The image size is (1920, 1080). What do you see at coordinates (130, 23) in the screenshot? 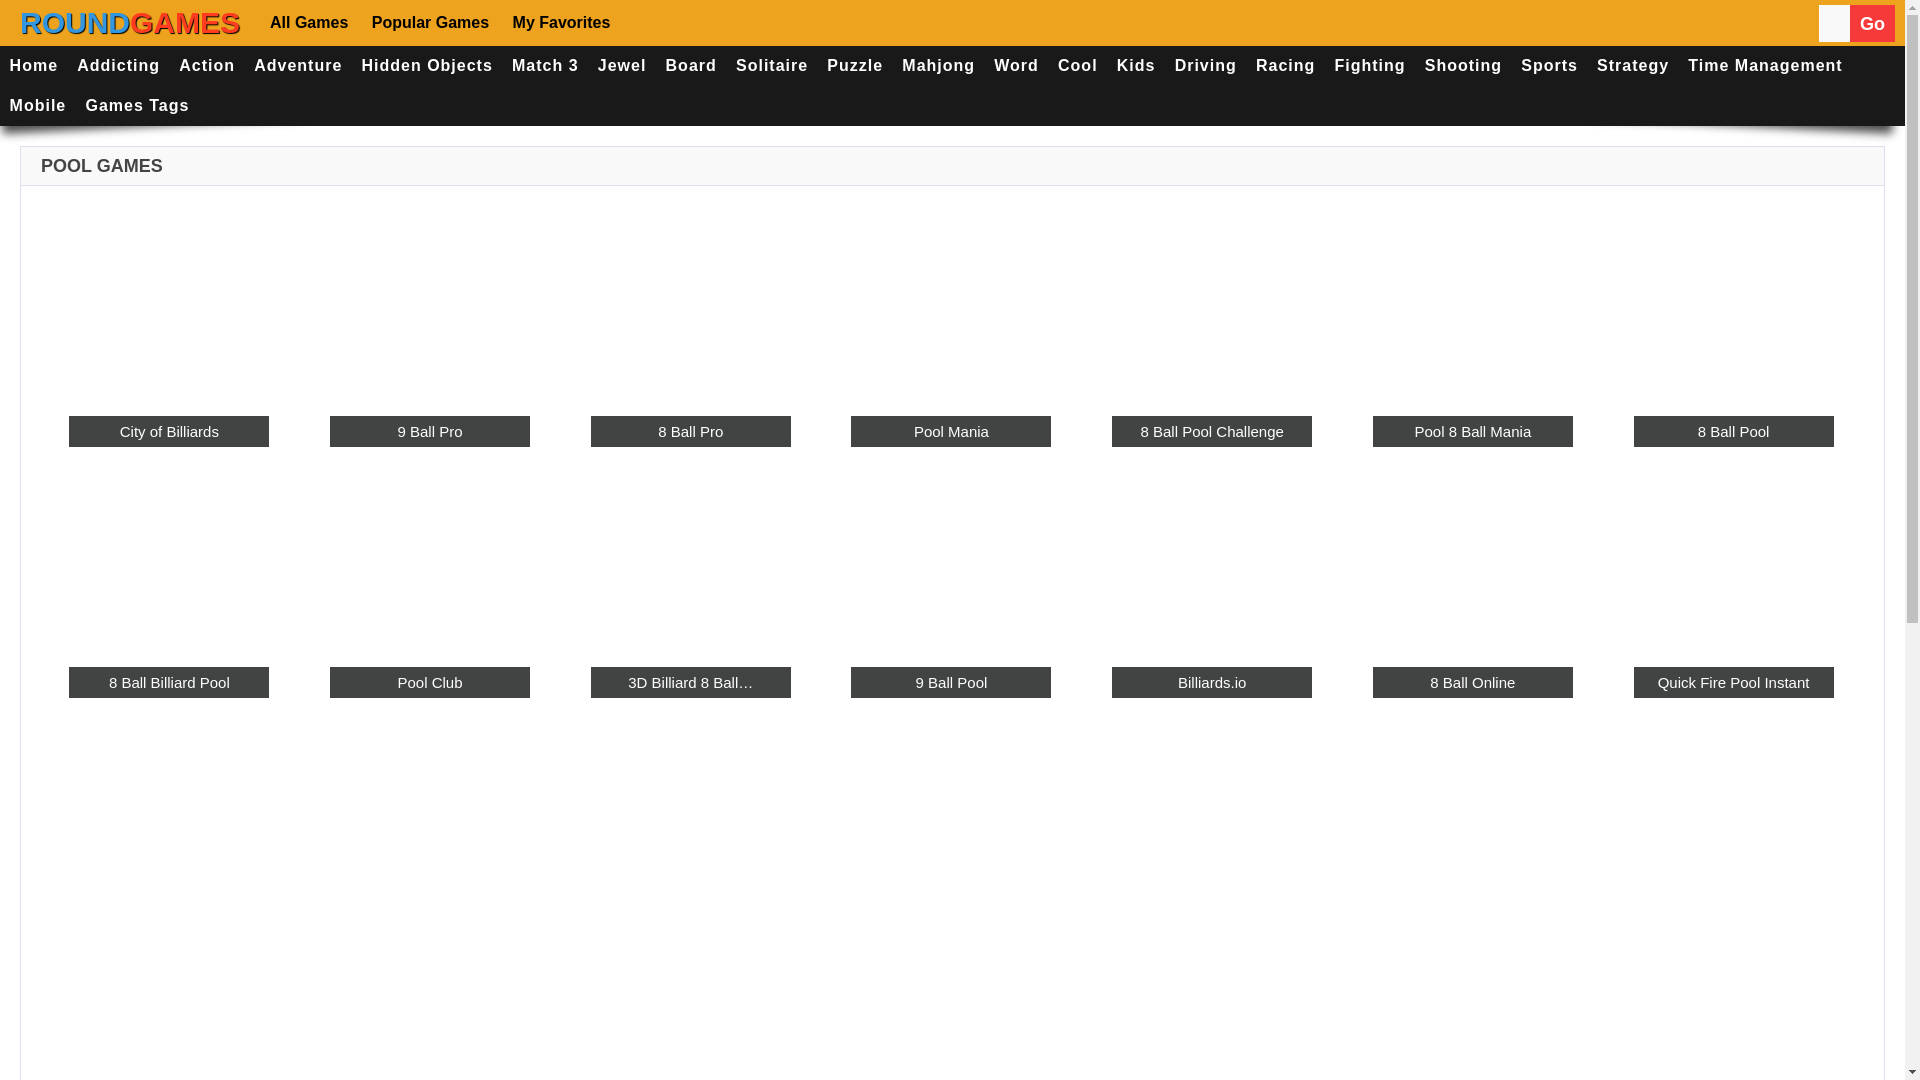
I see `ROUNDGAMES` at bounding box center [130, 23].